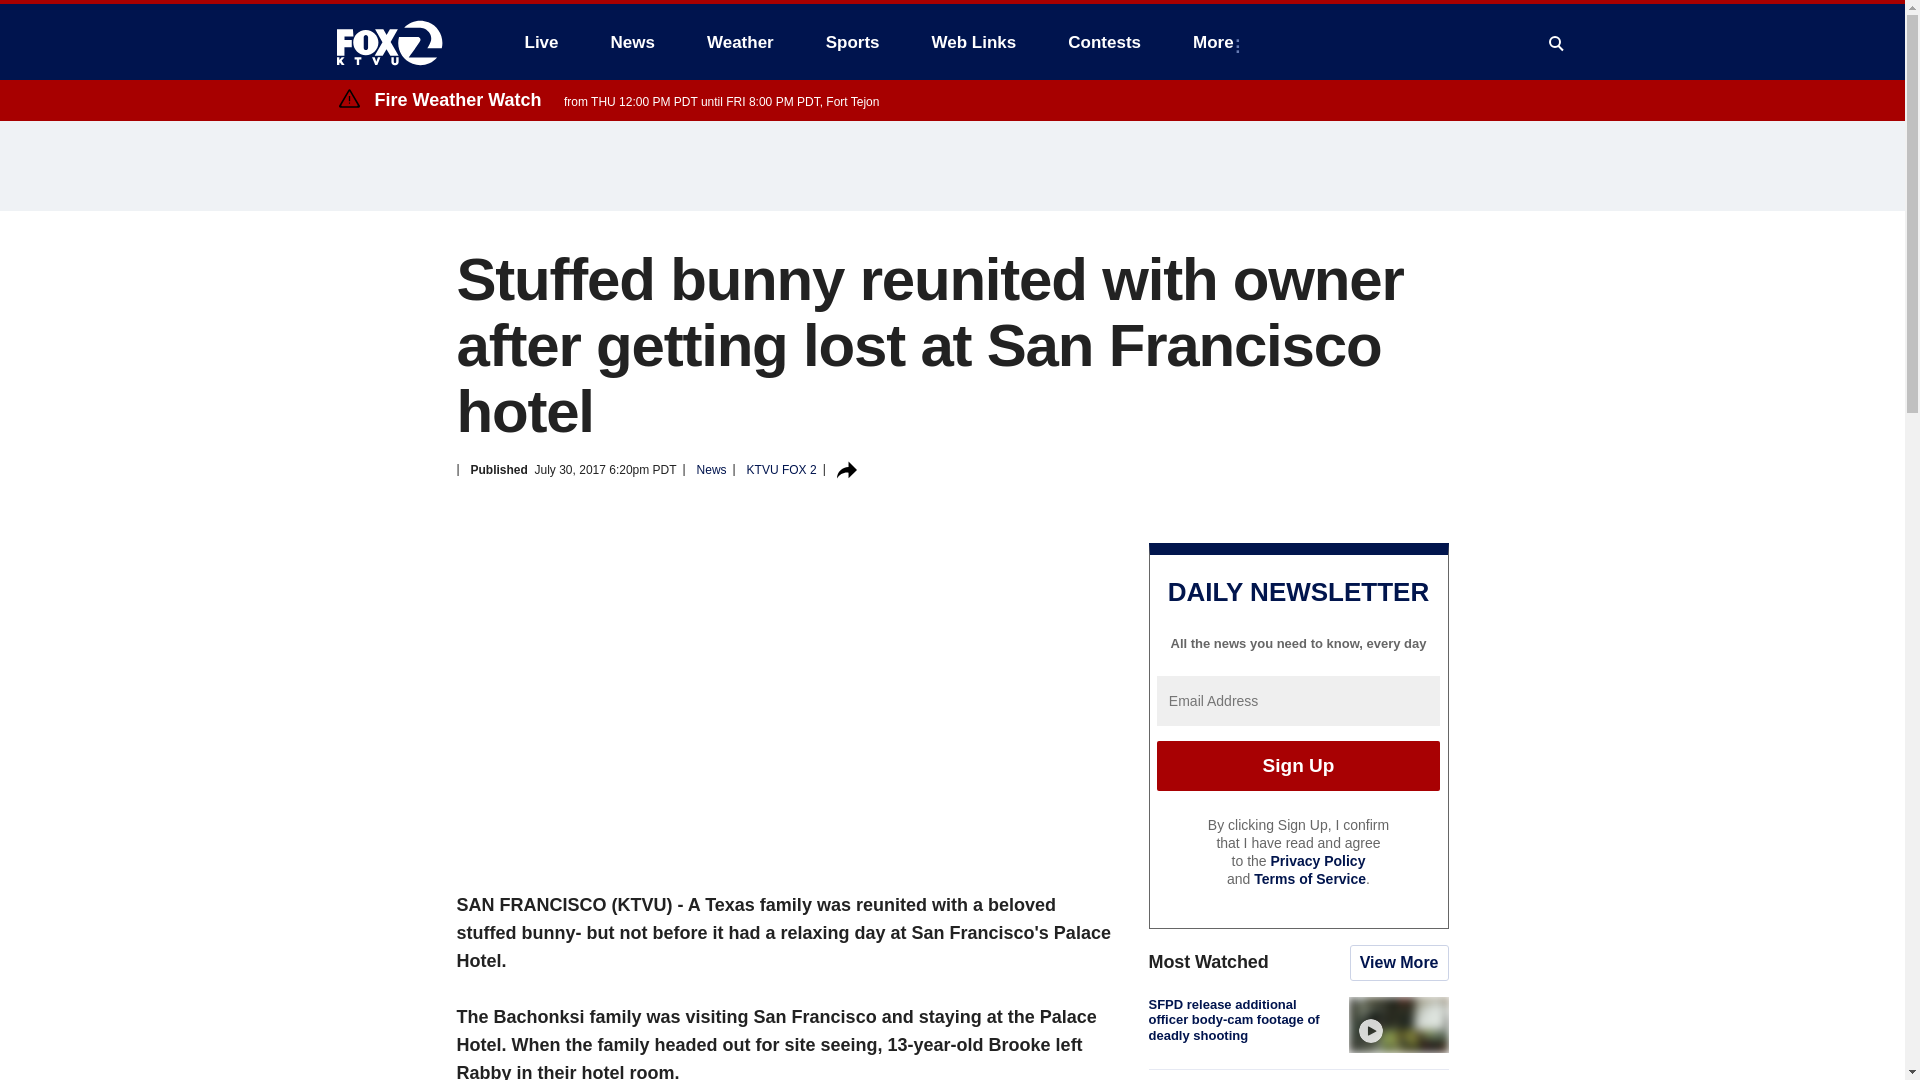  I want to click on News, so click(632, 42).